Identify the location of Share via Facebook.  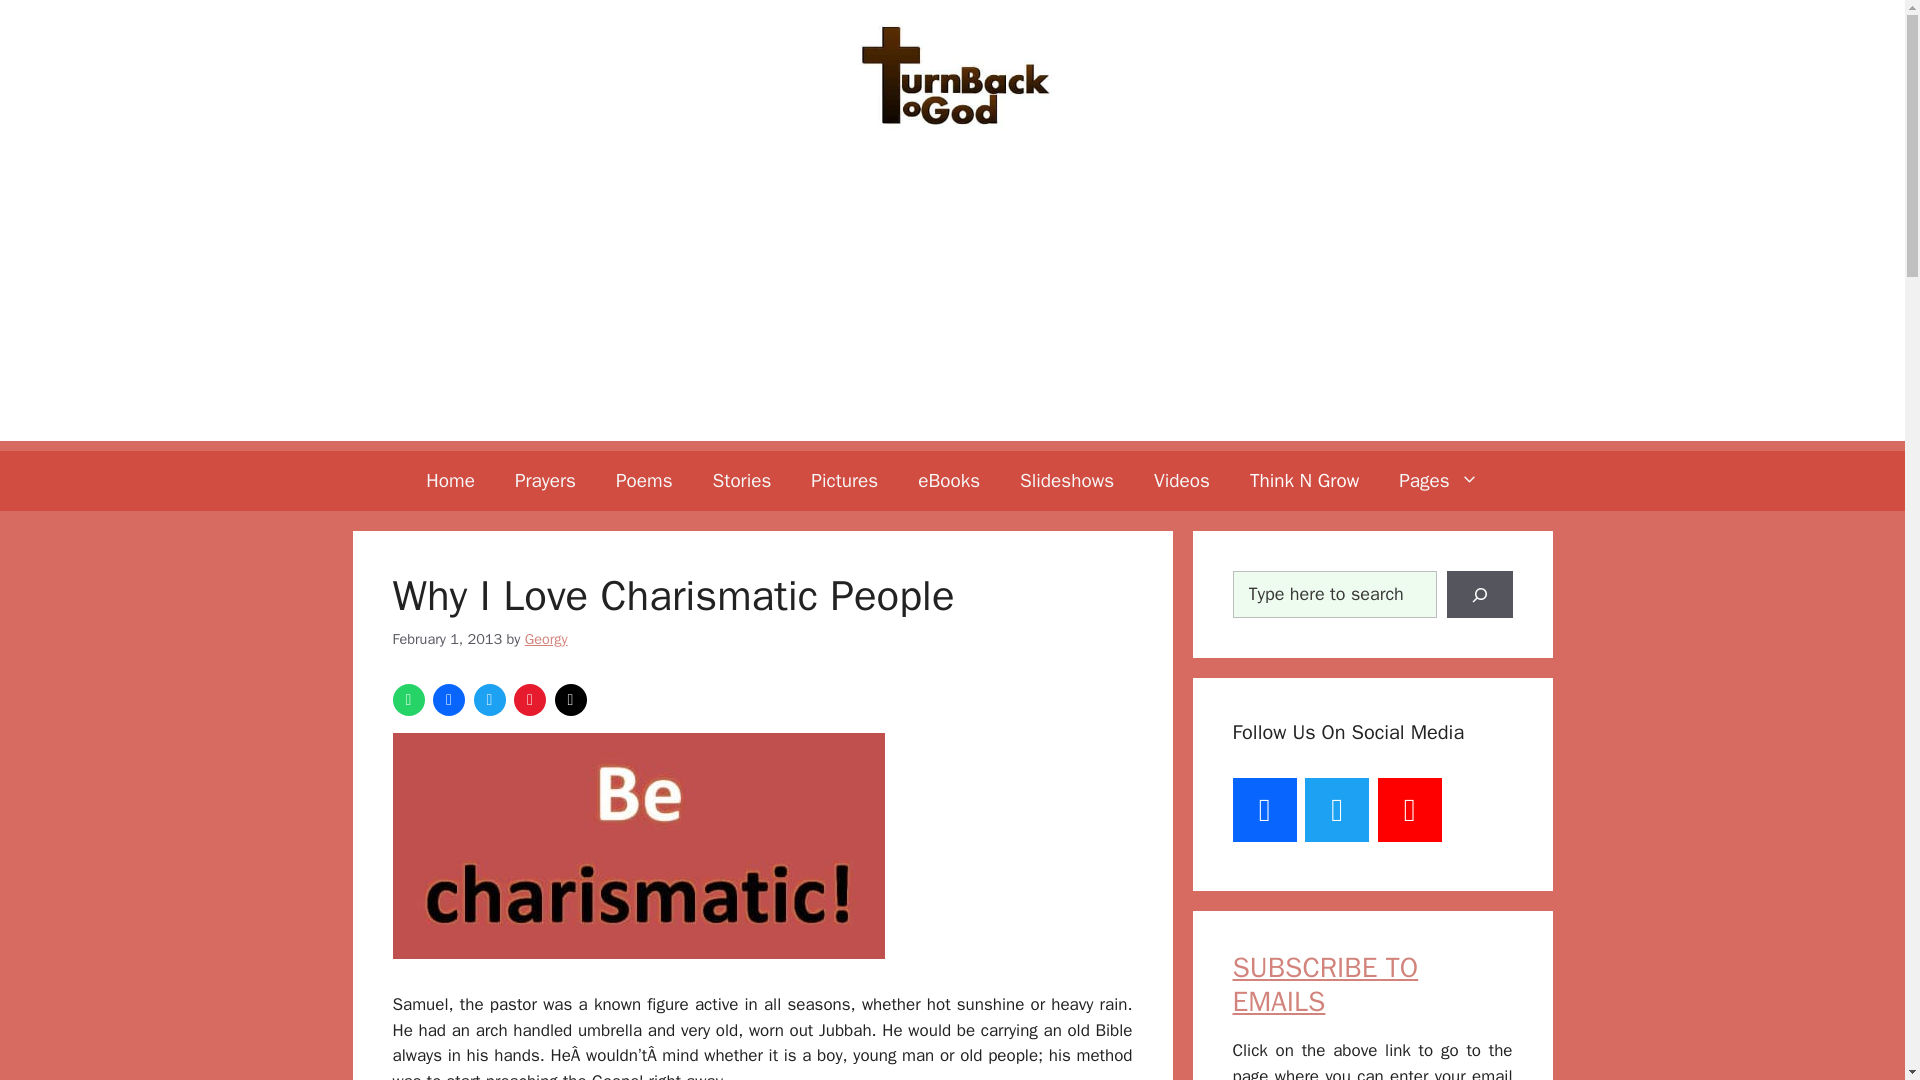
(448, 616).